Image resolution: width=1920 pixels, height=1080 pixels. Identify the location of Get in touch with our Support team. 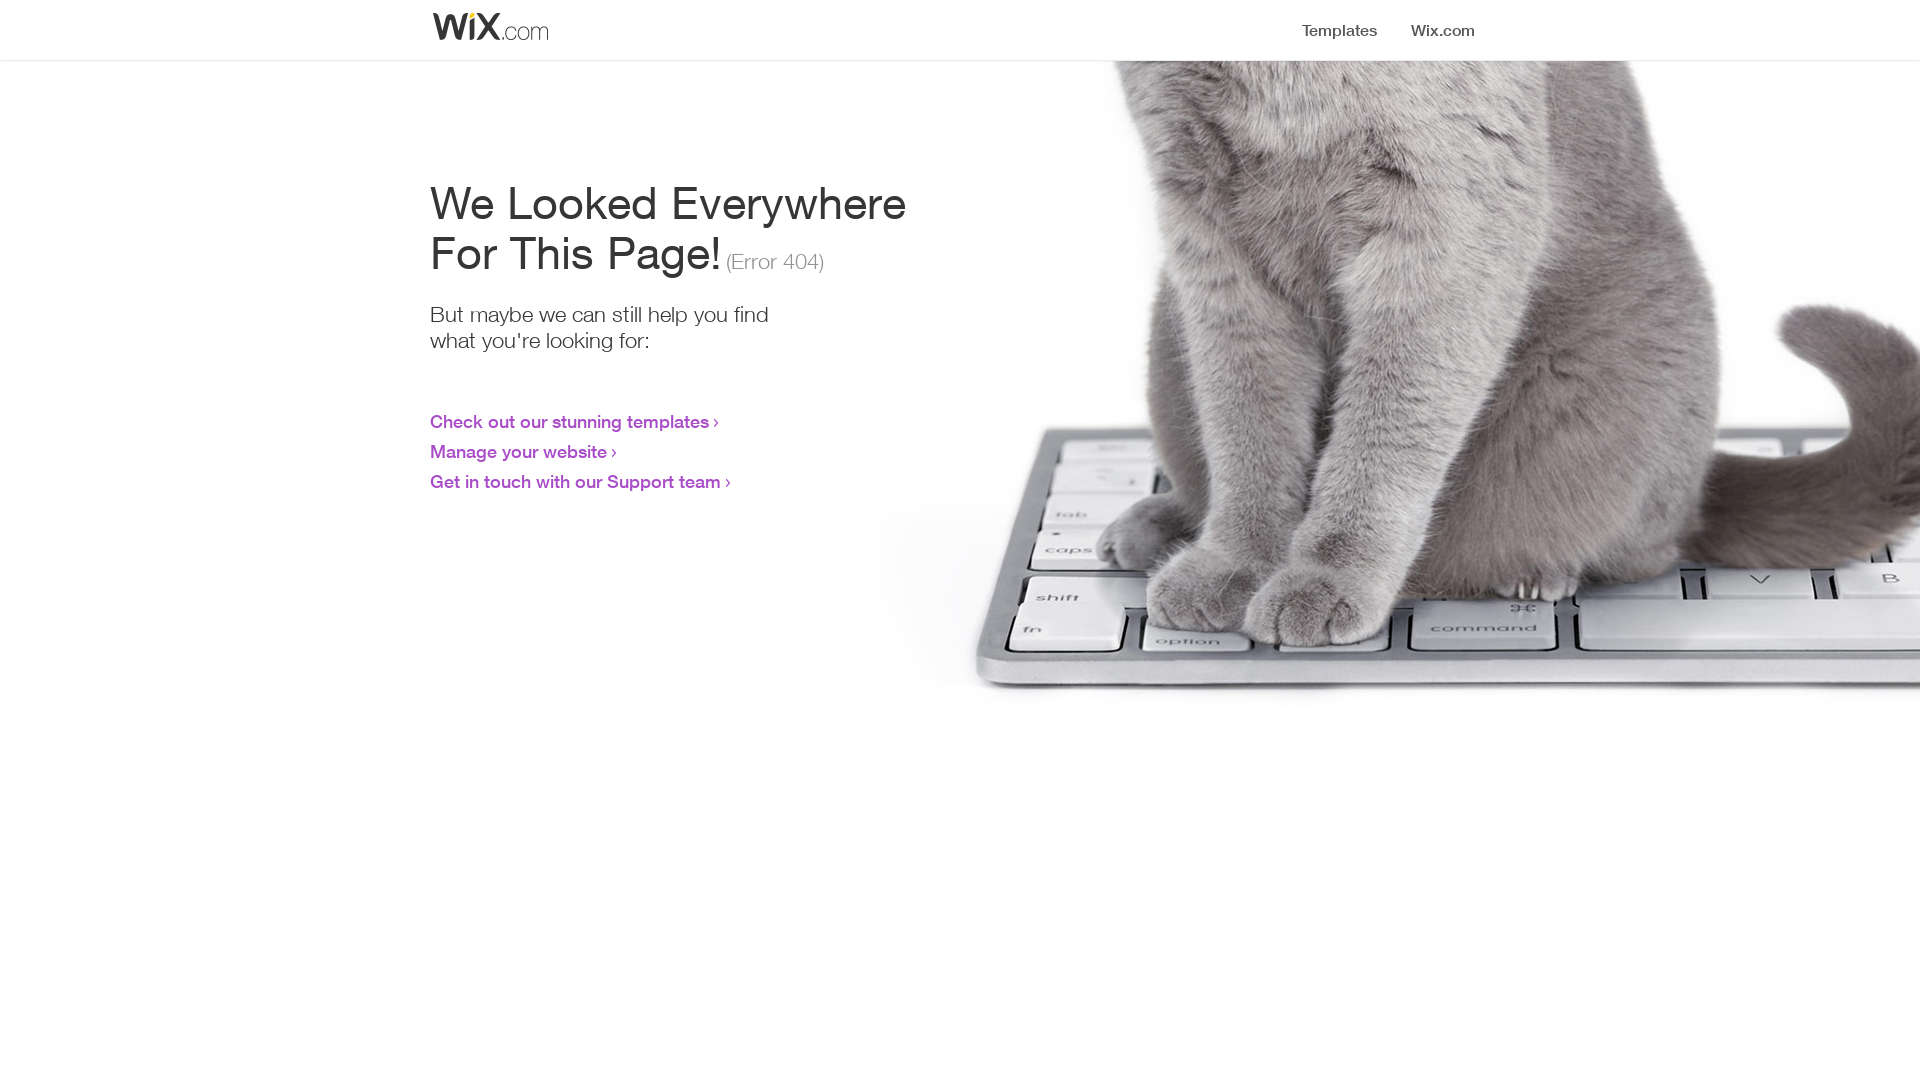
(576, 481).